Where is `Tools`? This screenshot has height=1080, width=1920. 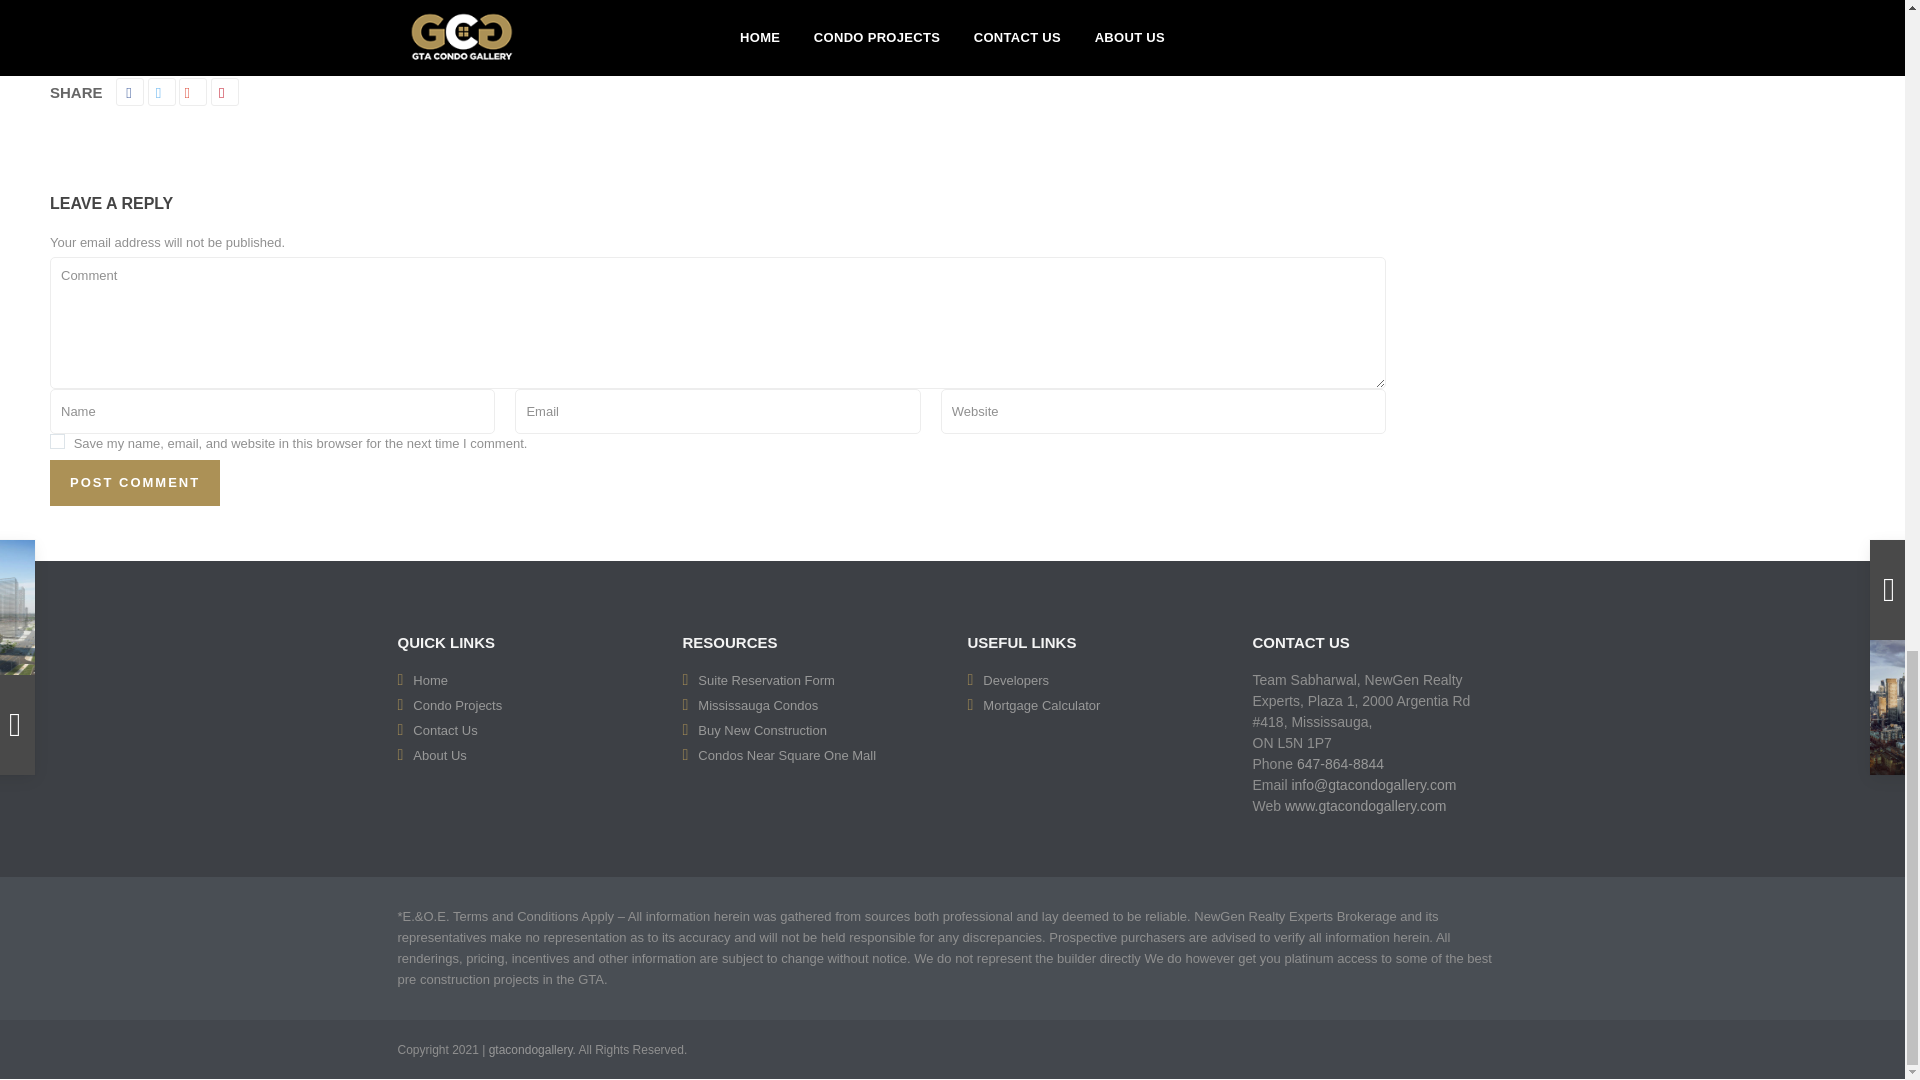 Tools is located at coordinates (1042, 704).